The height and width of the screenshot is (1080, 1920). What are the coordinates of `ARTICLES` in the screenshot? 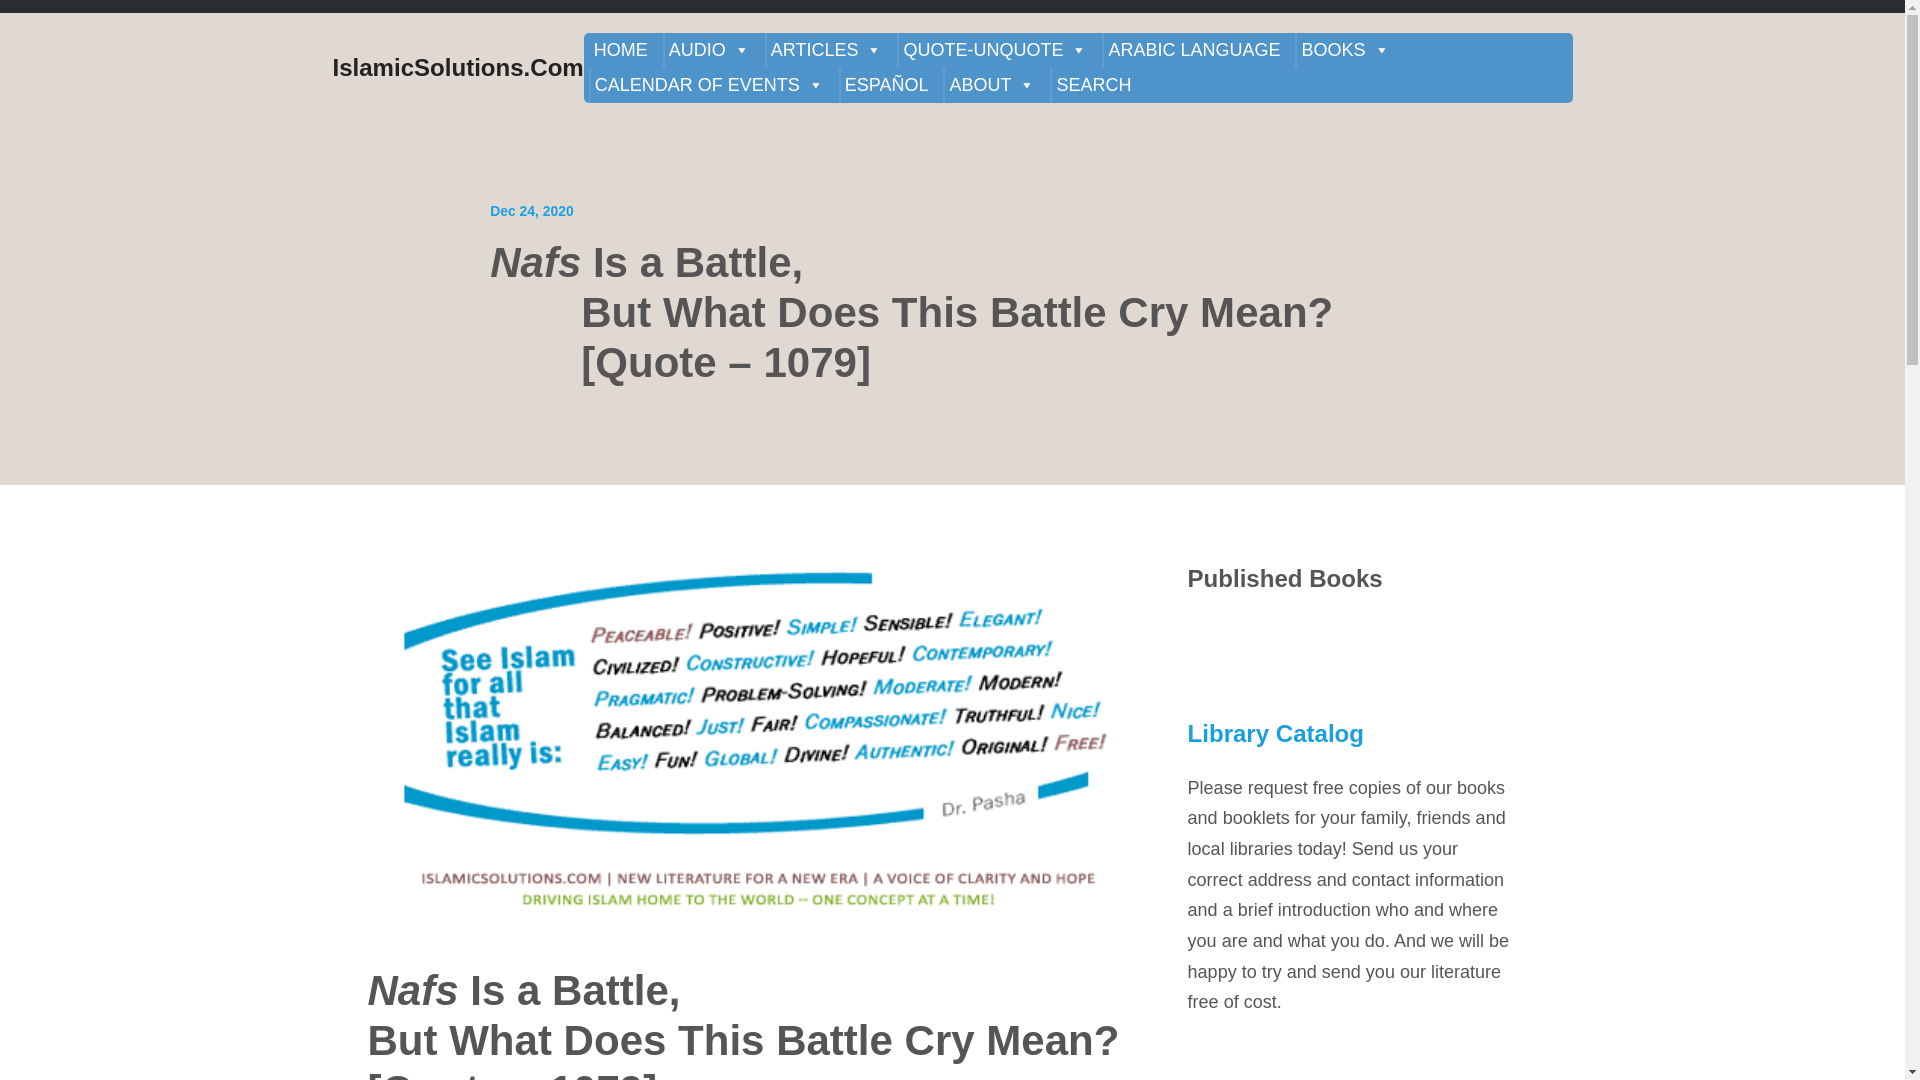 It's located at (826, 50).